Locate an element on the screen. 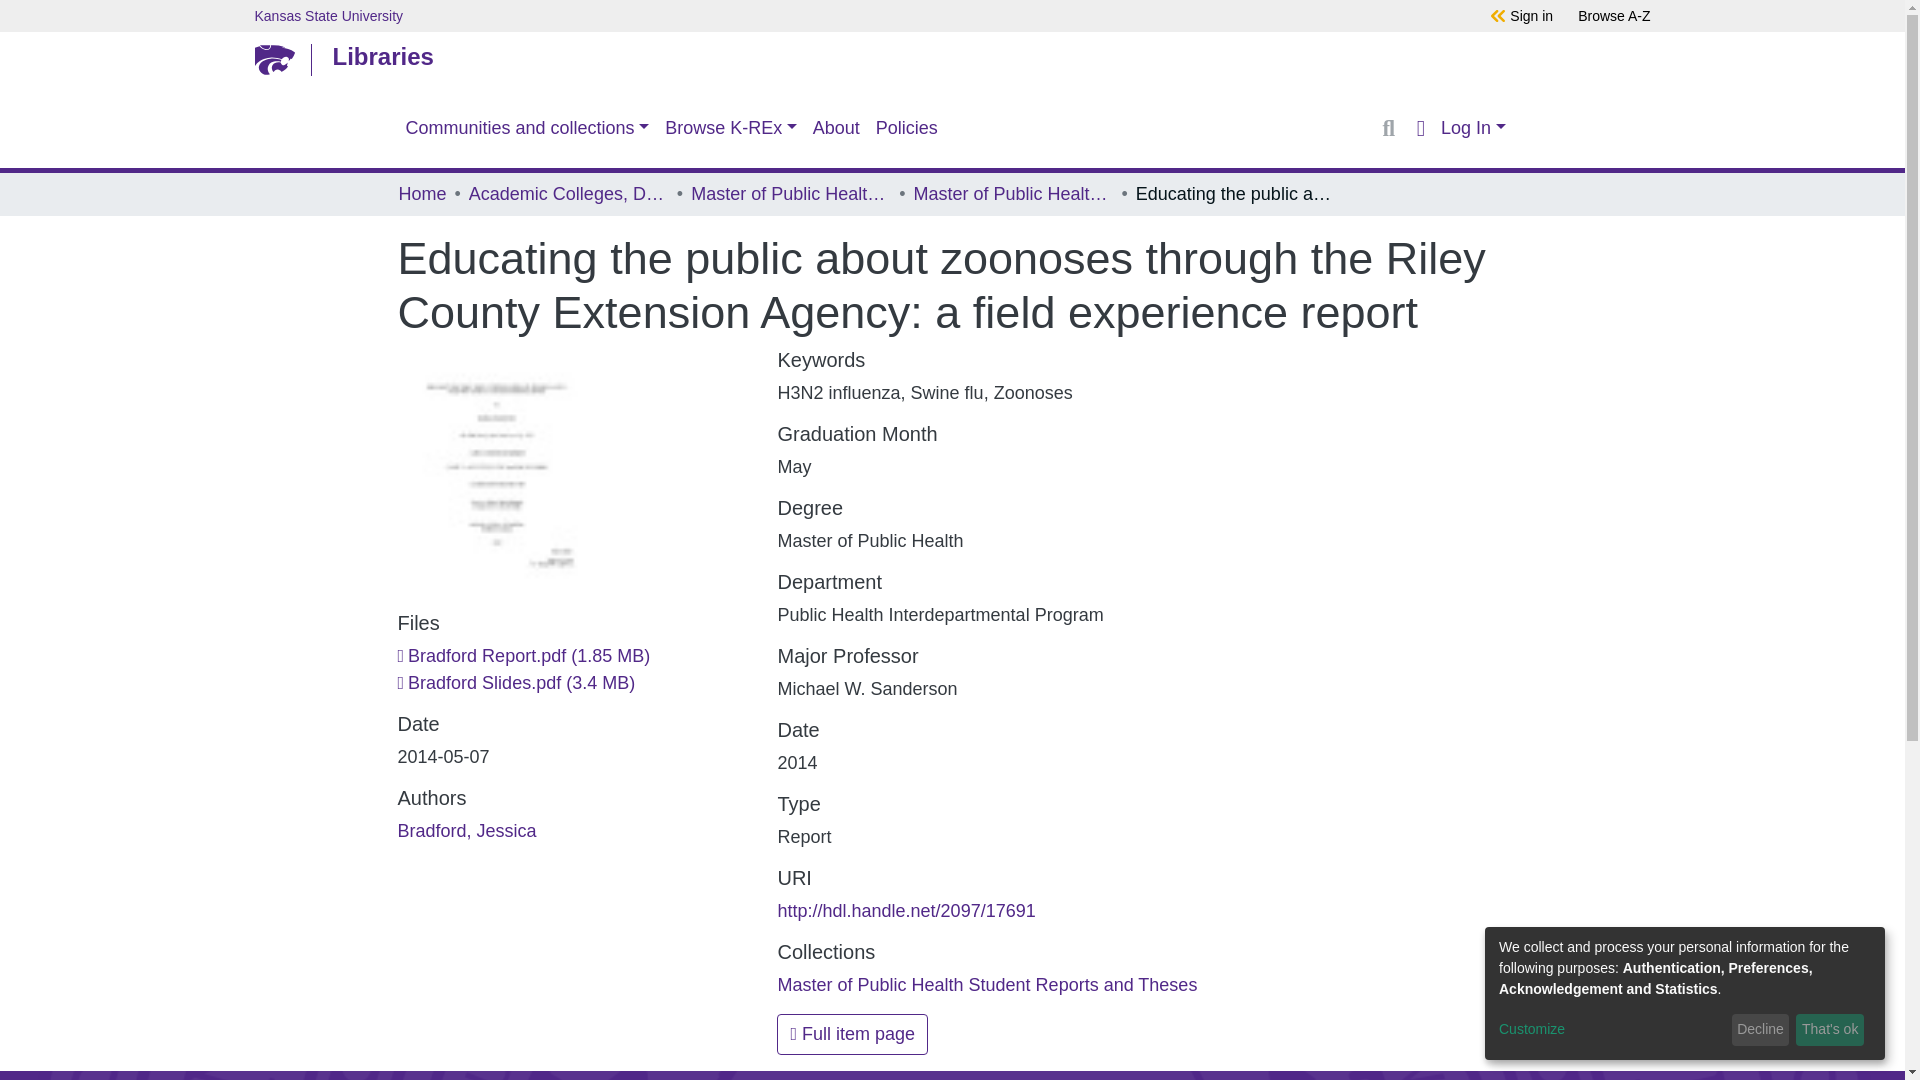 Image resolution: width=1920 pixels, height=1080 pixels. Master of Public Health Program is located at coordinates (790, 194).